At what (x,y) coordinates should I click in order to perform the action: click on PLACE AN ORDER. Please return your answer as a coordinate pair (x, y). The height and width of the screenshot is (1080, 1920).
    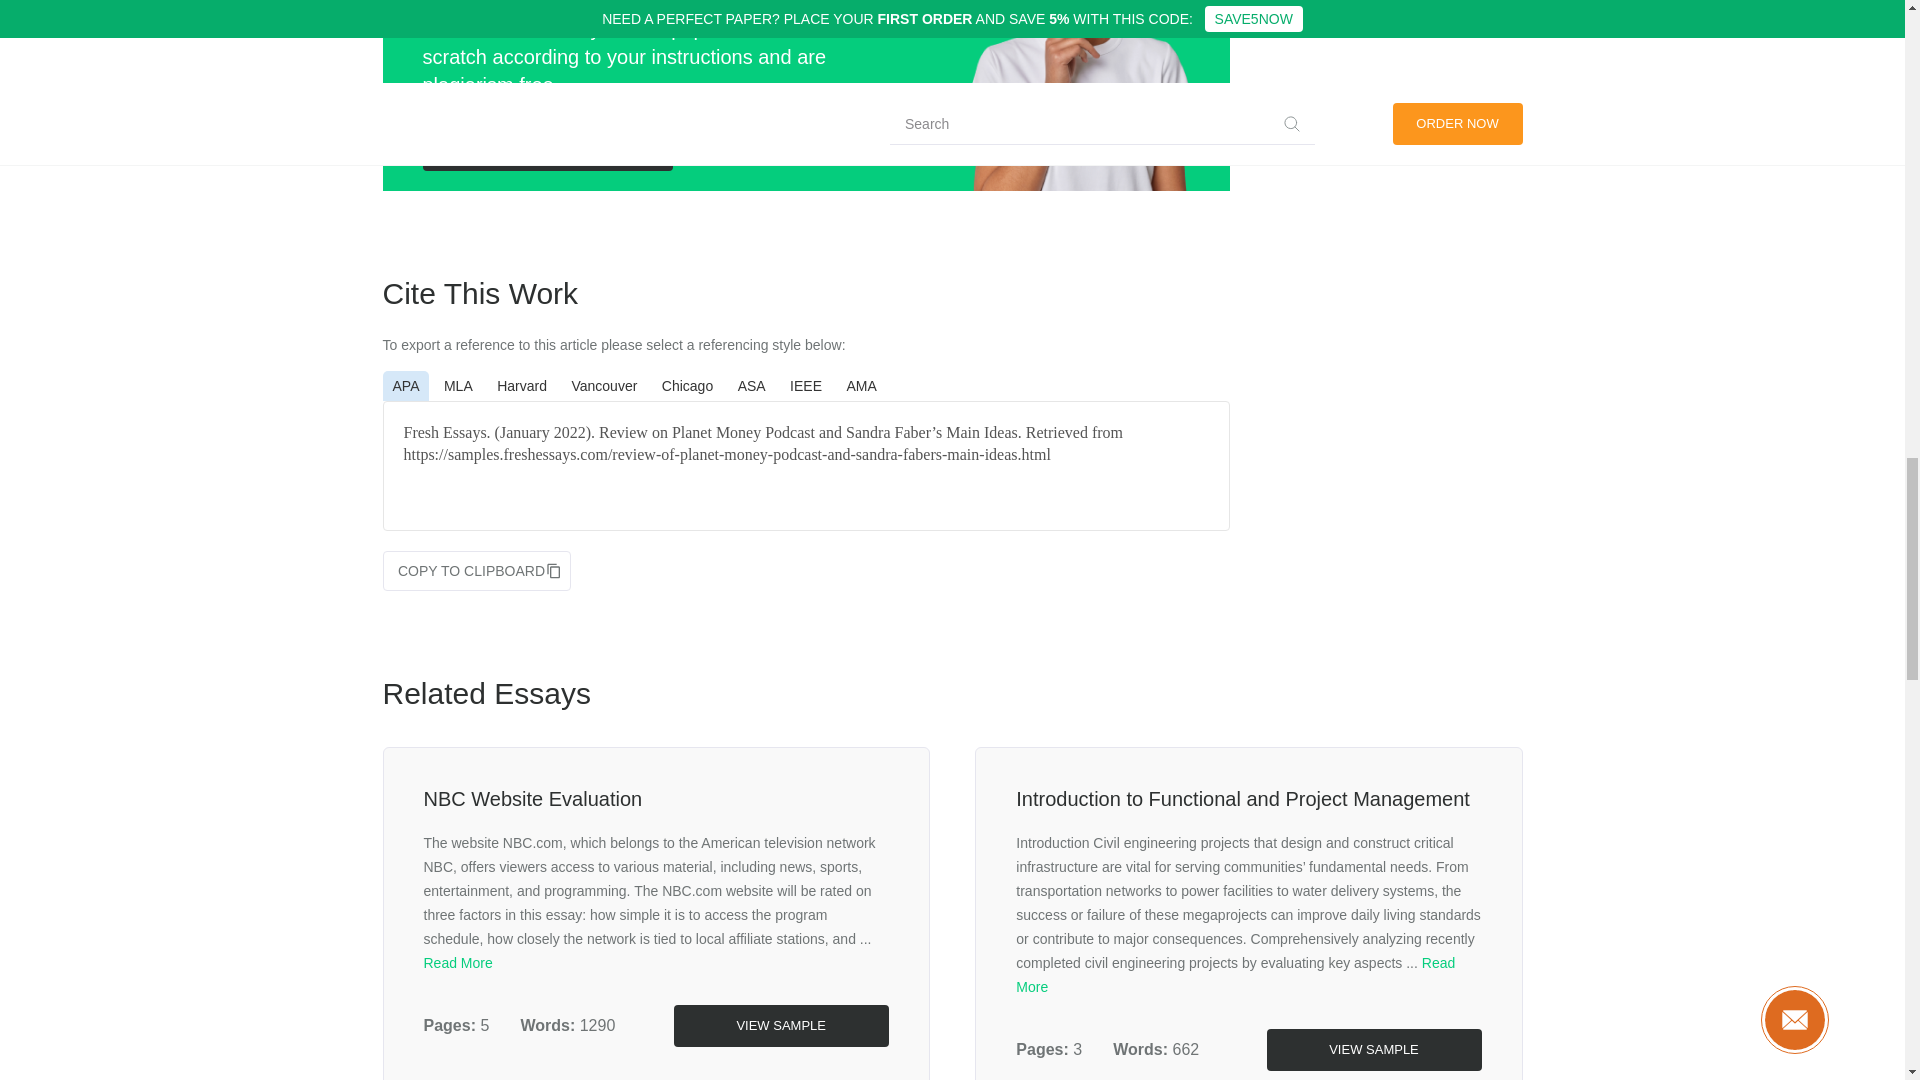
    Looking at the image, I should click on (547, 149).